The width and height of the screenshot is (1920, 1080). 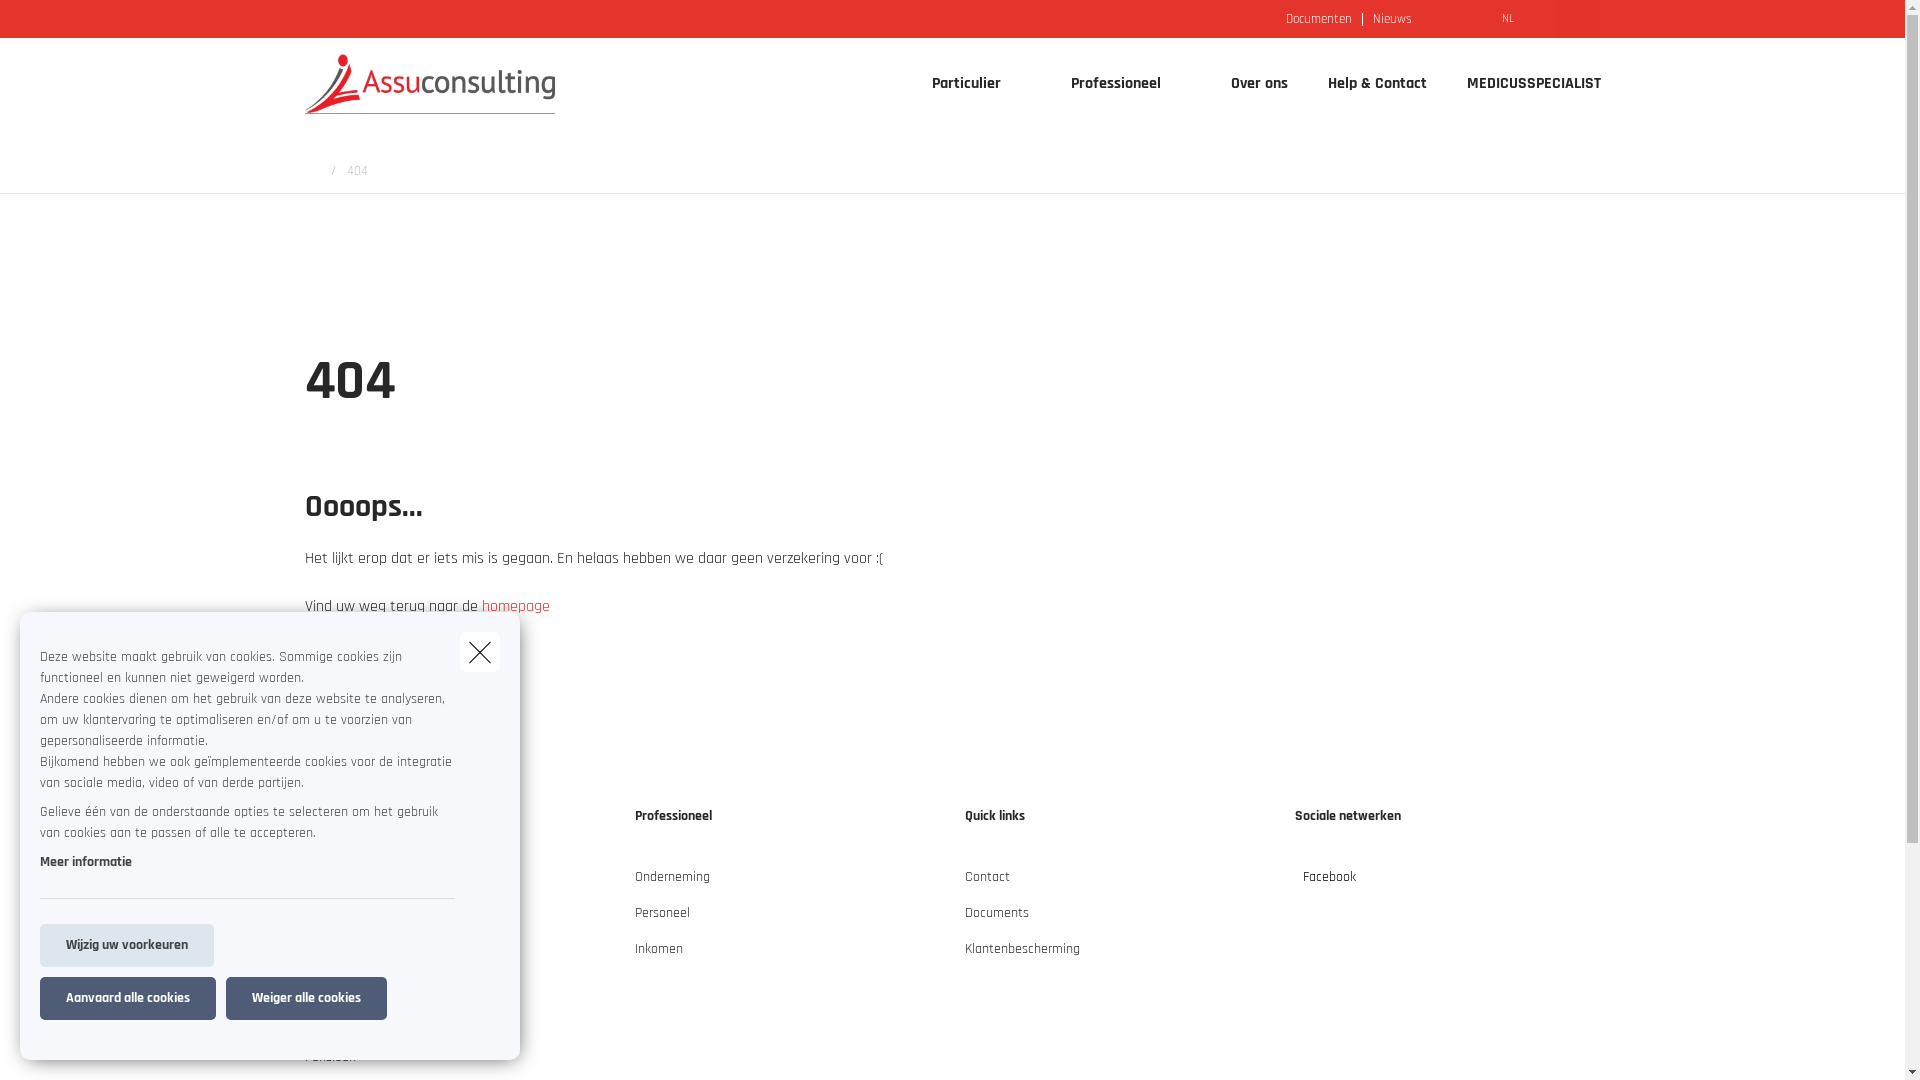 I want to click on Mobiliteit, so click(x=330, y=885).